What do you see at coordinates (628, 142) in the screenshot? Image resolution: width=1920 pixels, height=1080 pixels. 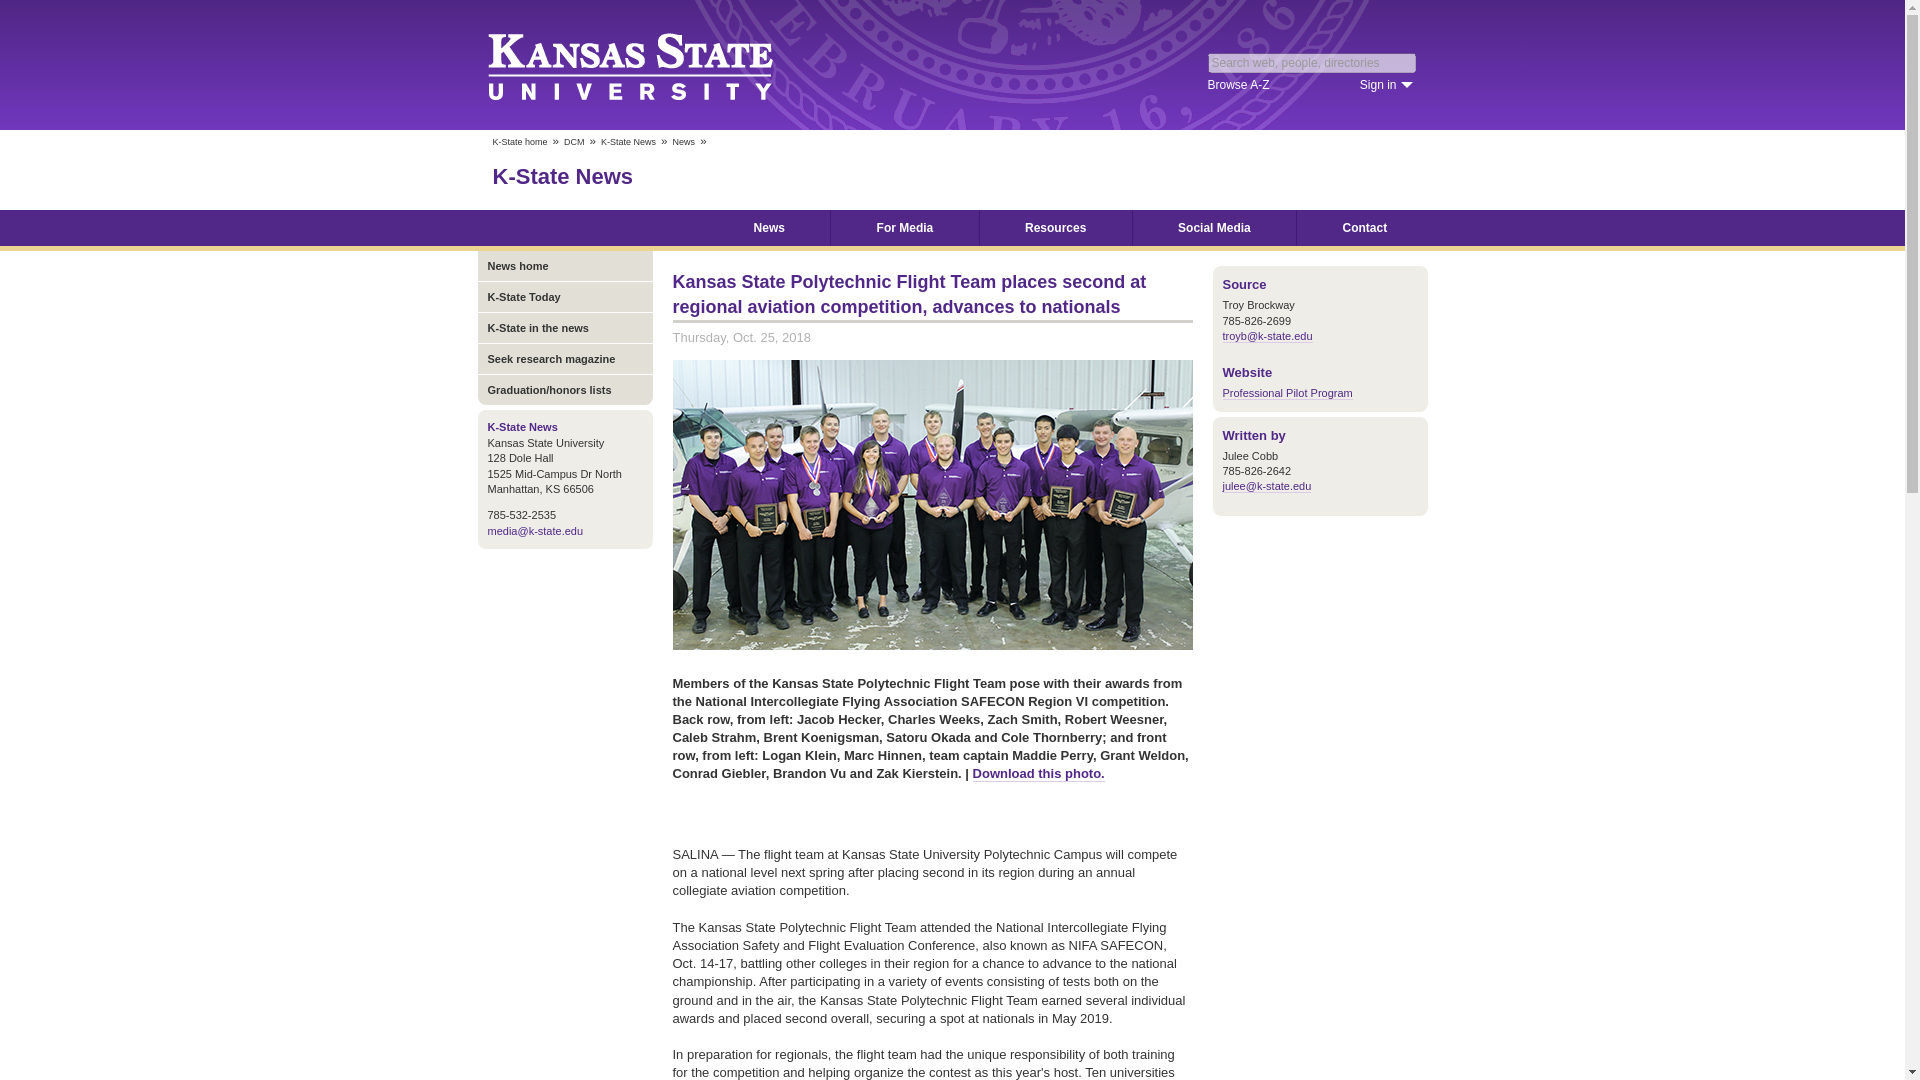 I see `K-State News` at bounding box center [628, 142].